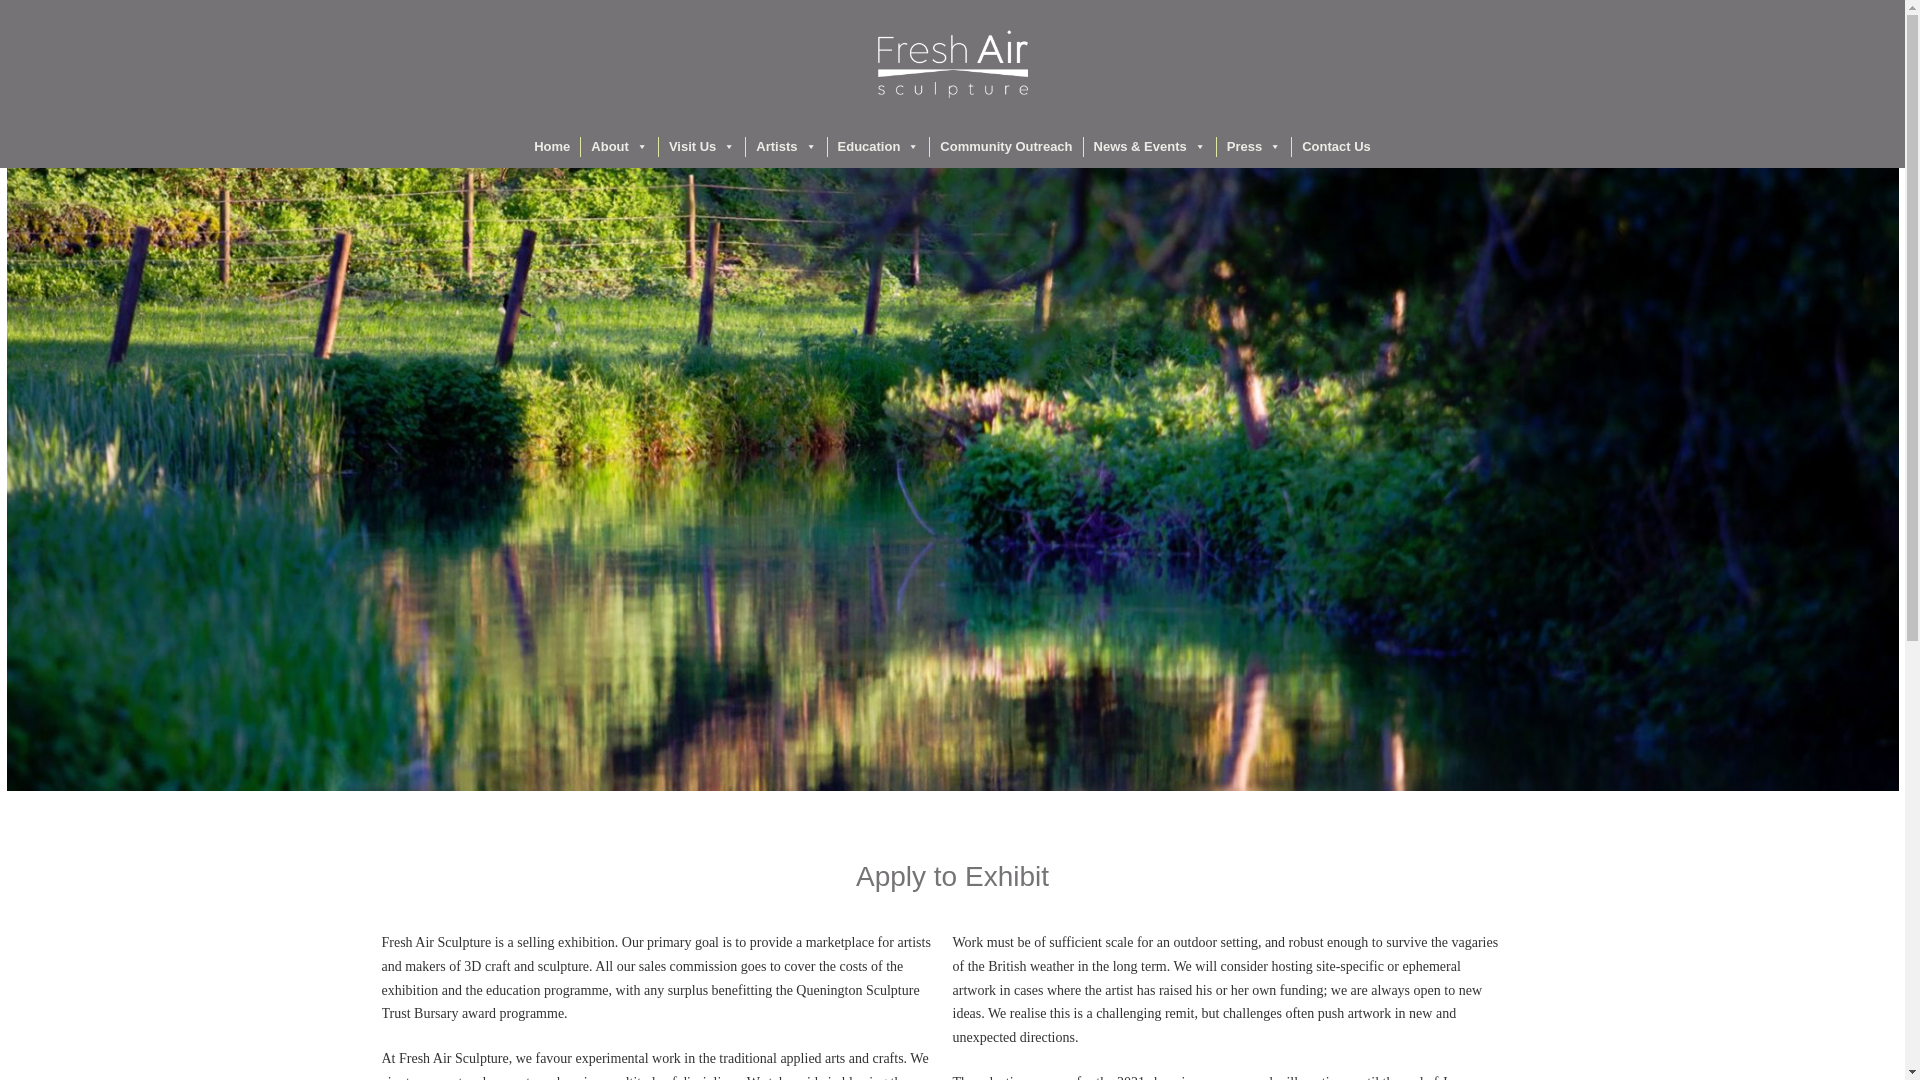 The height and width of the screenshot is (1080, 1920). What do you see at coordinates (878, 146) in the screenshot?
I see `Education` at bounding box center [878, 146].